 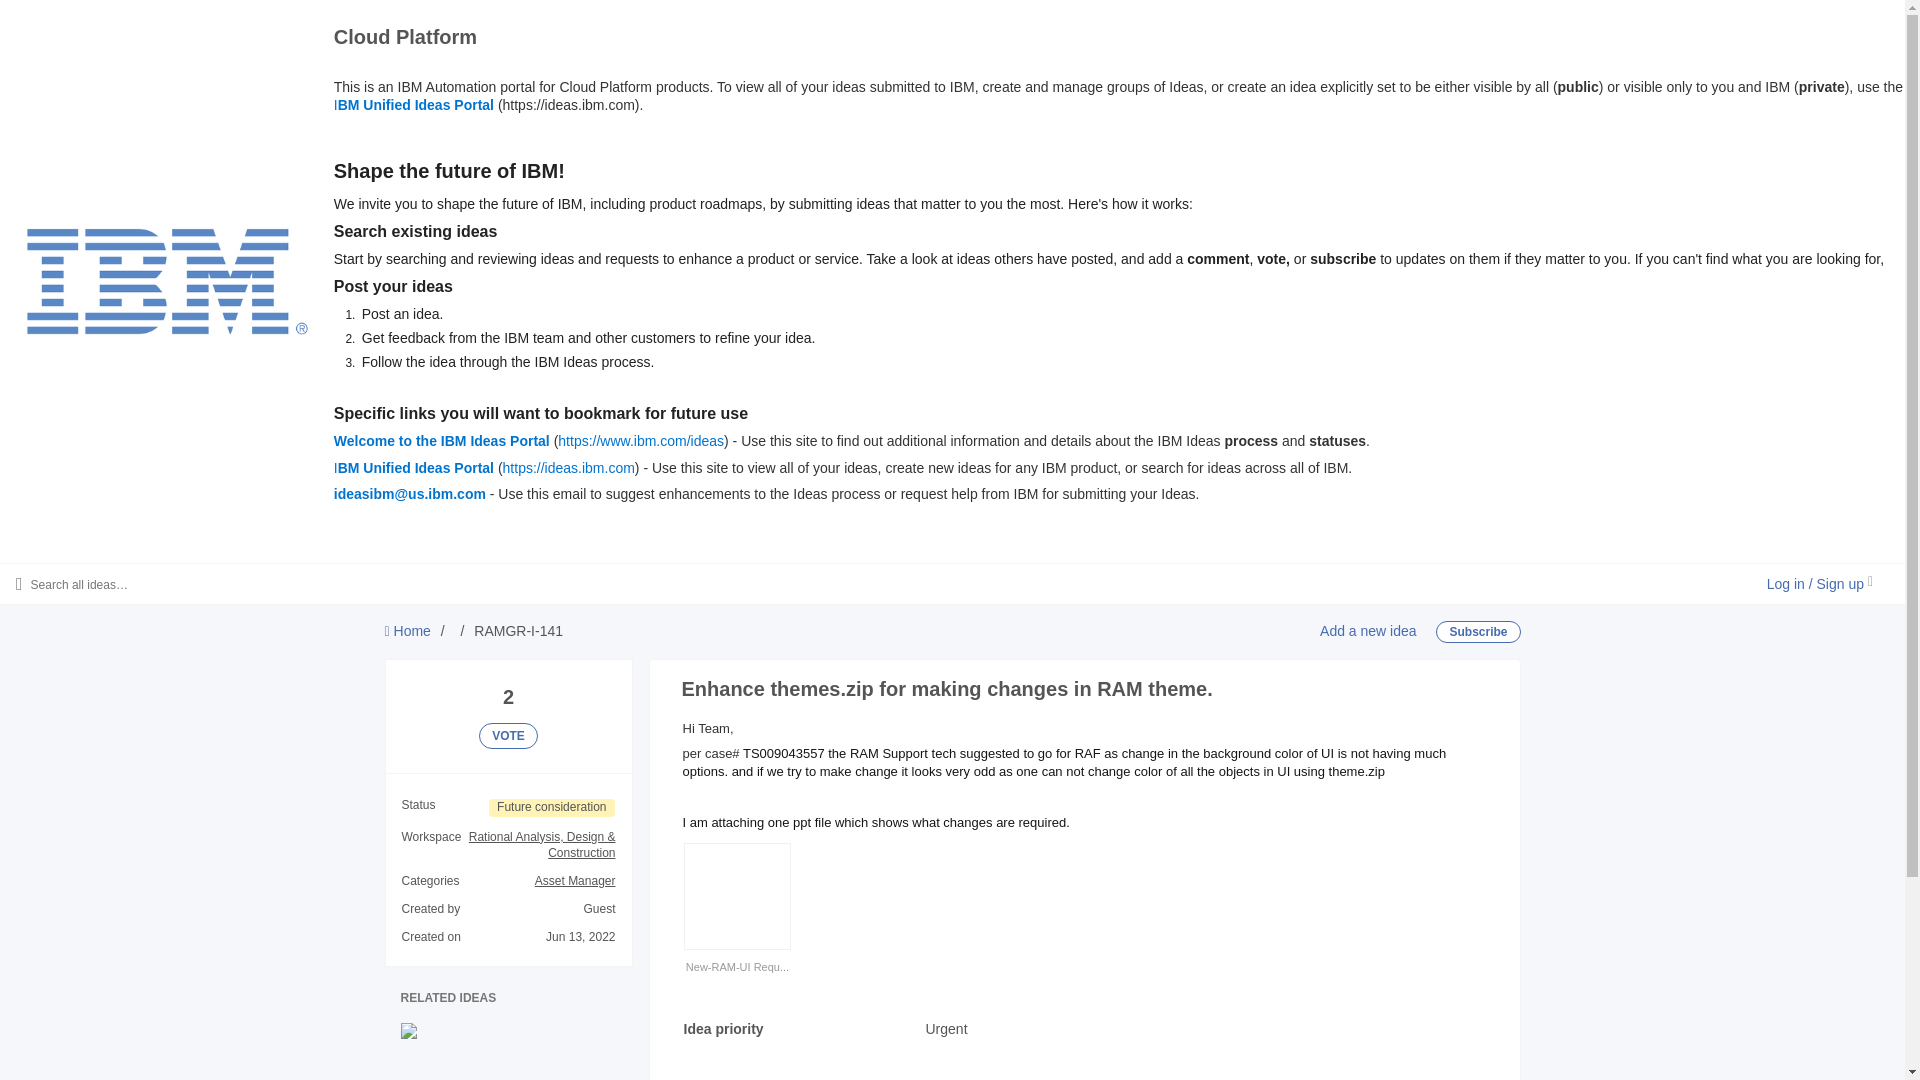 What do you see at coordinates (552, 808) in the screenshot?
I see `Future consideration` at bounding box center [552, 808].